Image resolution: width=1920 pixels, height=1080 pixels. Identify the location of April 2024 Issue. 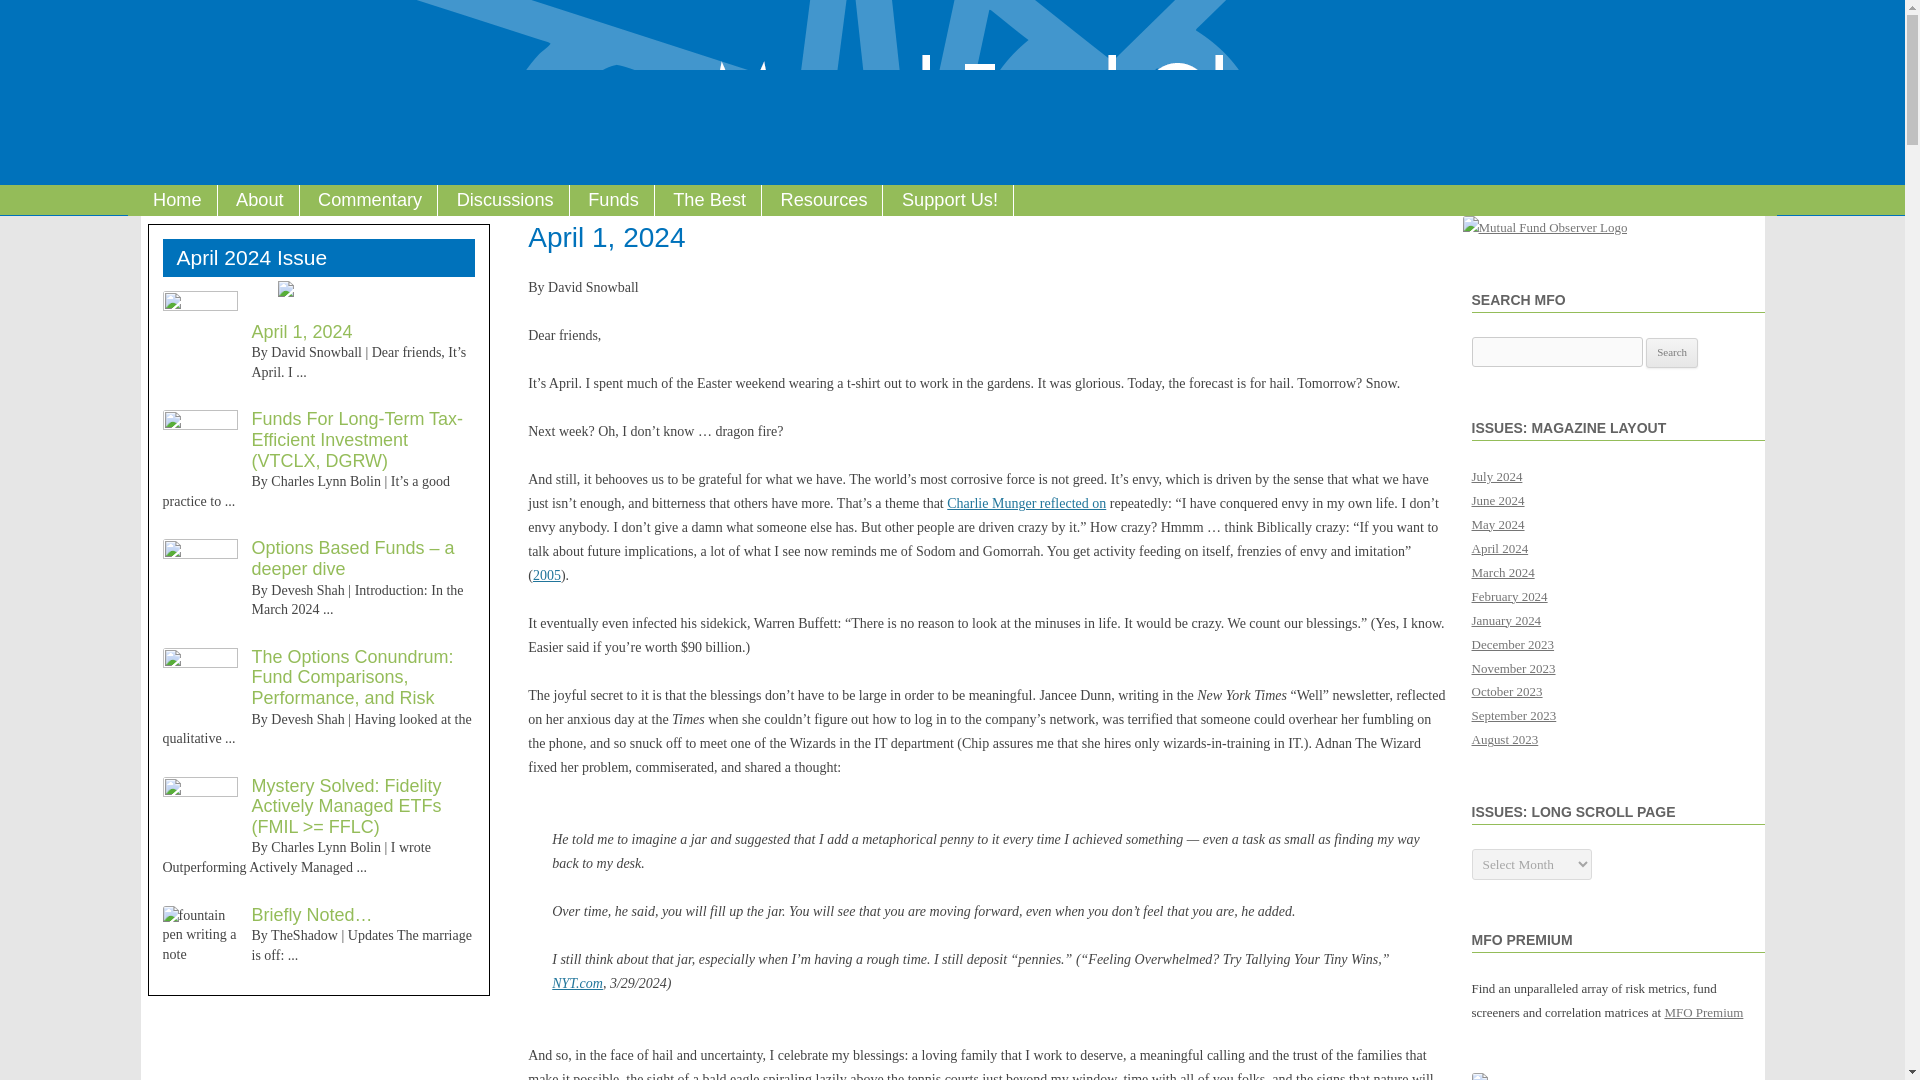
(249, 257).